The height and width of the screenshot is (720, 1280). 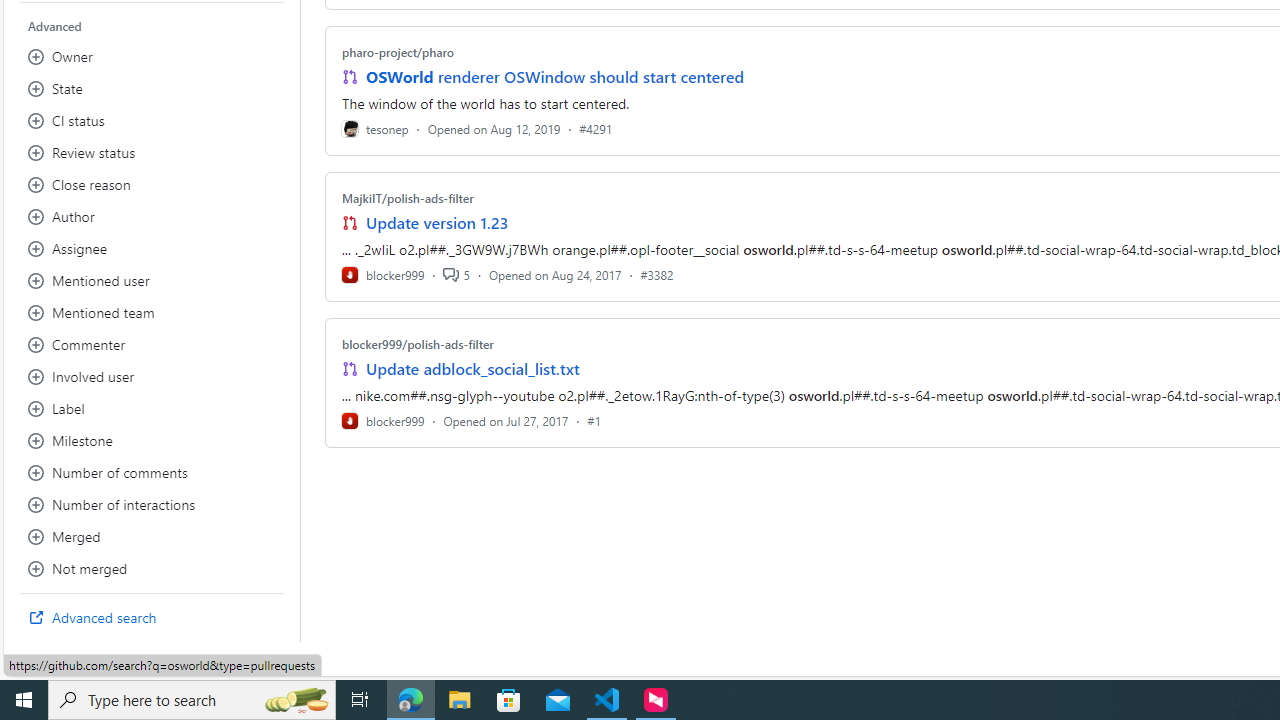 I want to click on OSWorld renderer OSWindow should start centered, so click(x=554, y=76).